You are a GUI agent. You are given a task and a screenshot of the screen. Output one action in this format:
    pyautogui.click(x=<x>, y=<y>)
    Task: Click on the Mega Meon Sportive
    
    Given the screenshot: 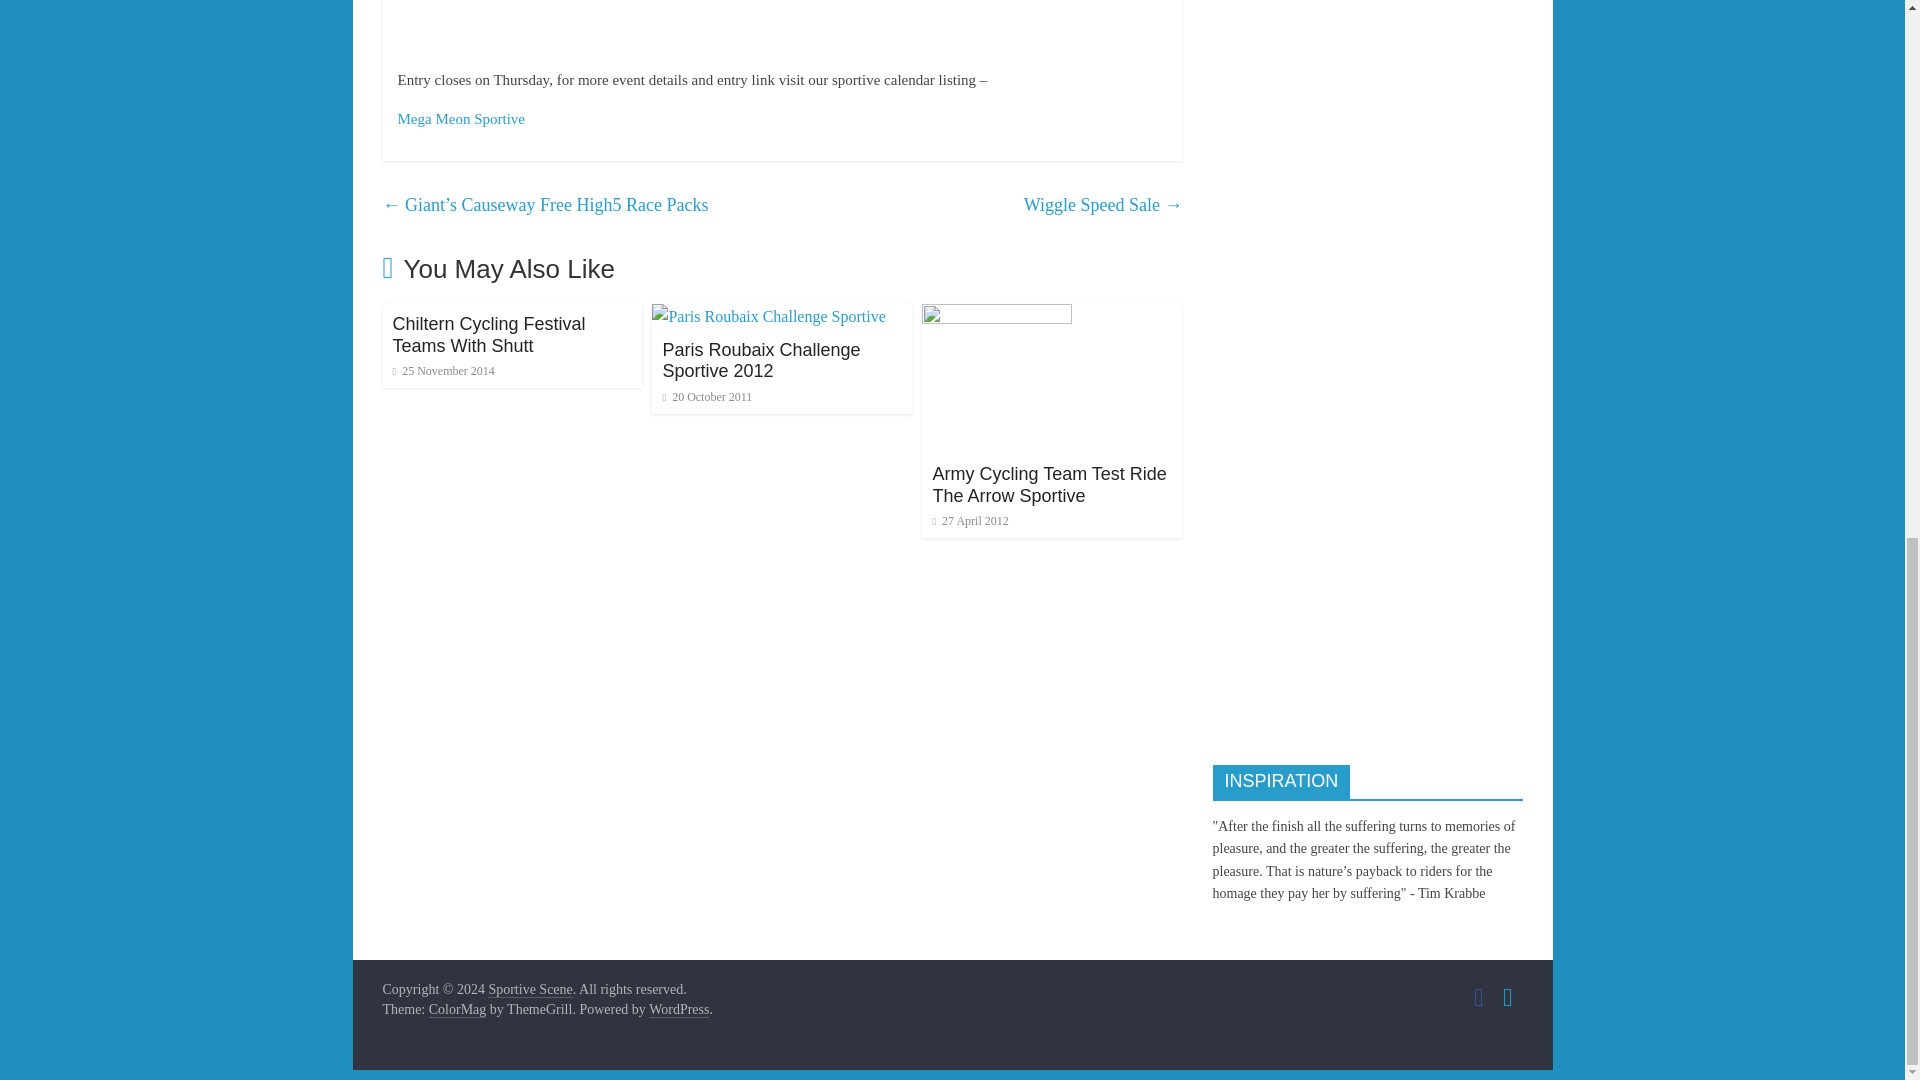 What is the action you would take?
    pyautogui.click(x=460, y=119)
    